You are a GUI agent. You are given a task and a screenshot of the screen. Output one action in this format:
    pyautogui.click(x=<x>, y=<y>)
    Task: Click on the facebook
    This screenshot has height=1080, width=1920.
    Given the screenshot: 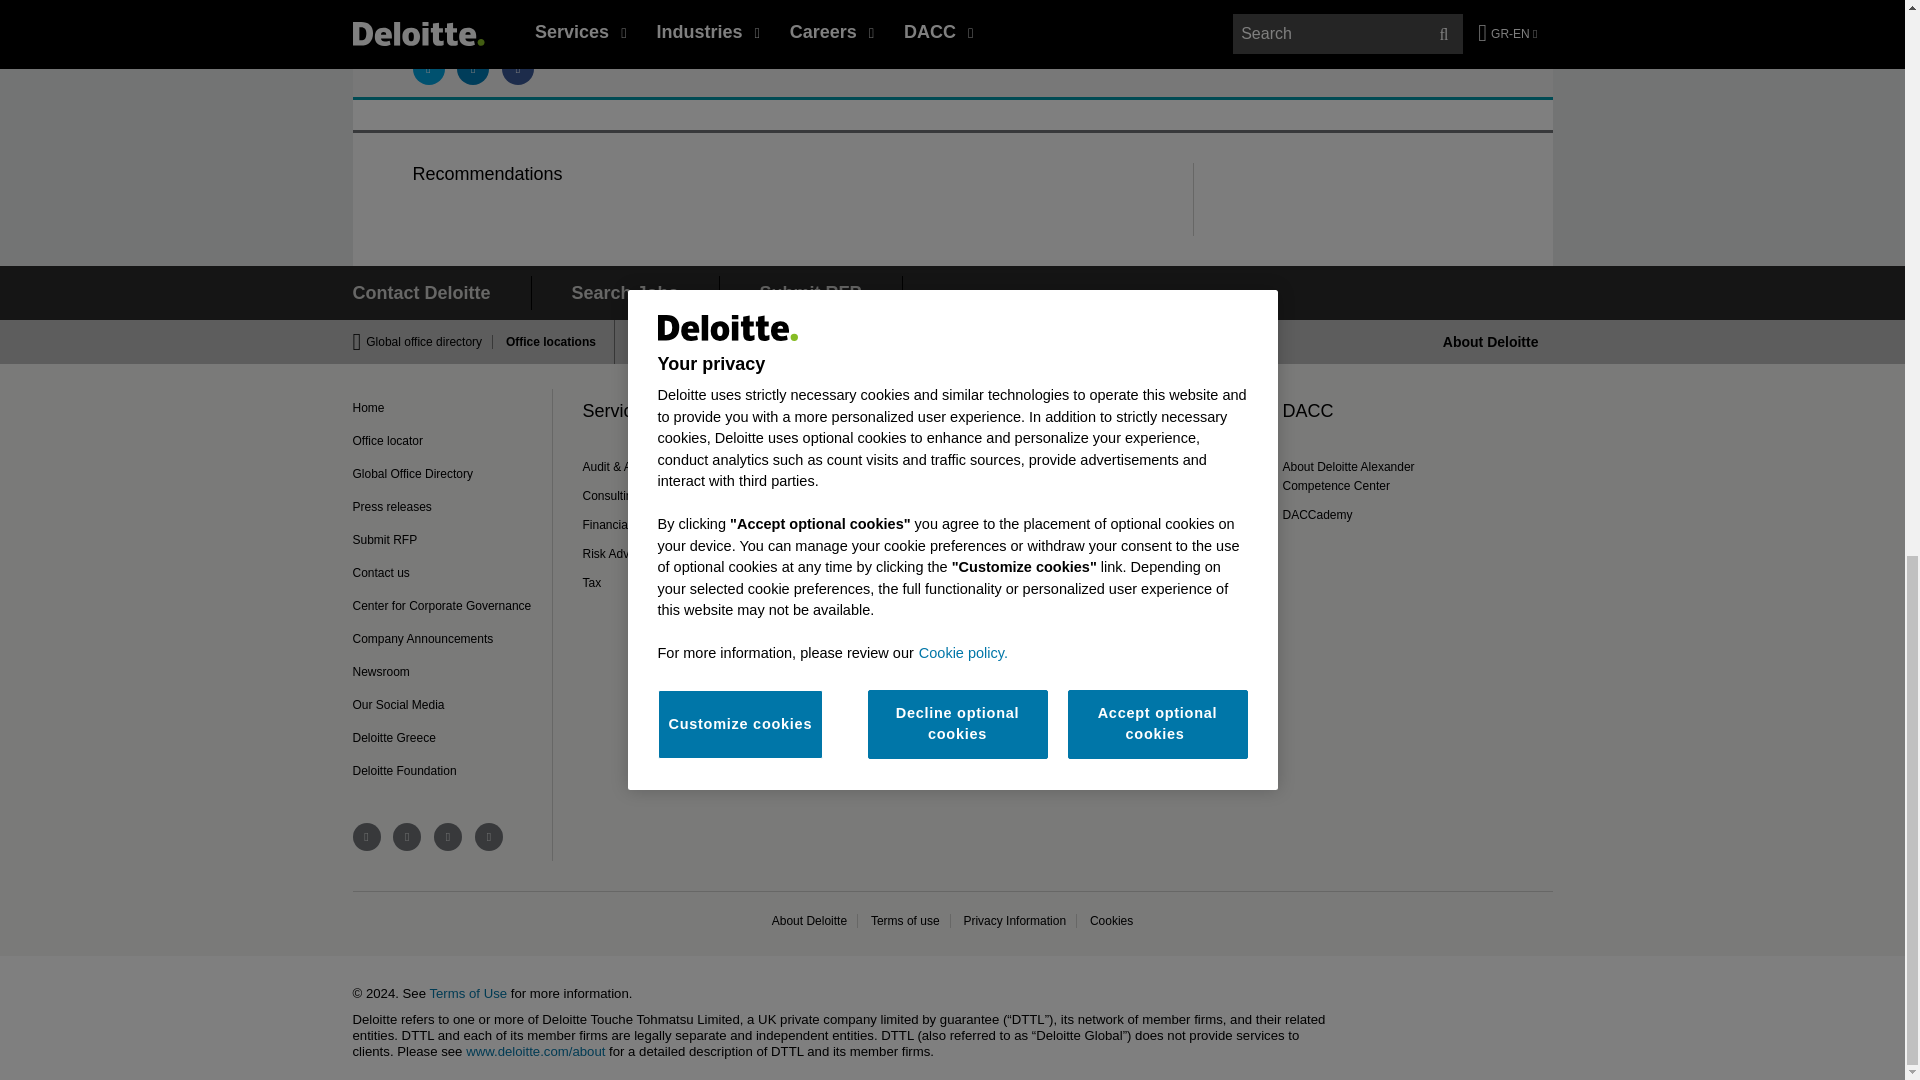 What is the action you would take?
    pyautogui.click(x=366, y=836)
    